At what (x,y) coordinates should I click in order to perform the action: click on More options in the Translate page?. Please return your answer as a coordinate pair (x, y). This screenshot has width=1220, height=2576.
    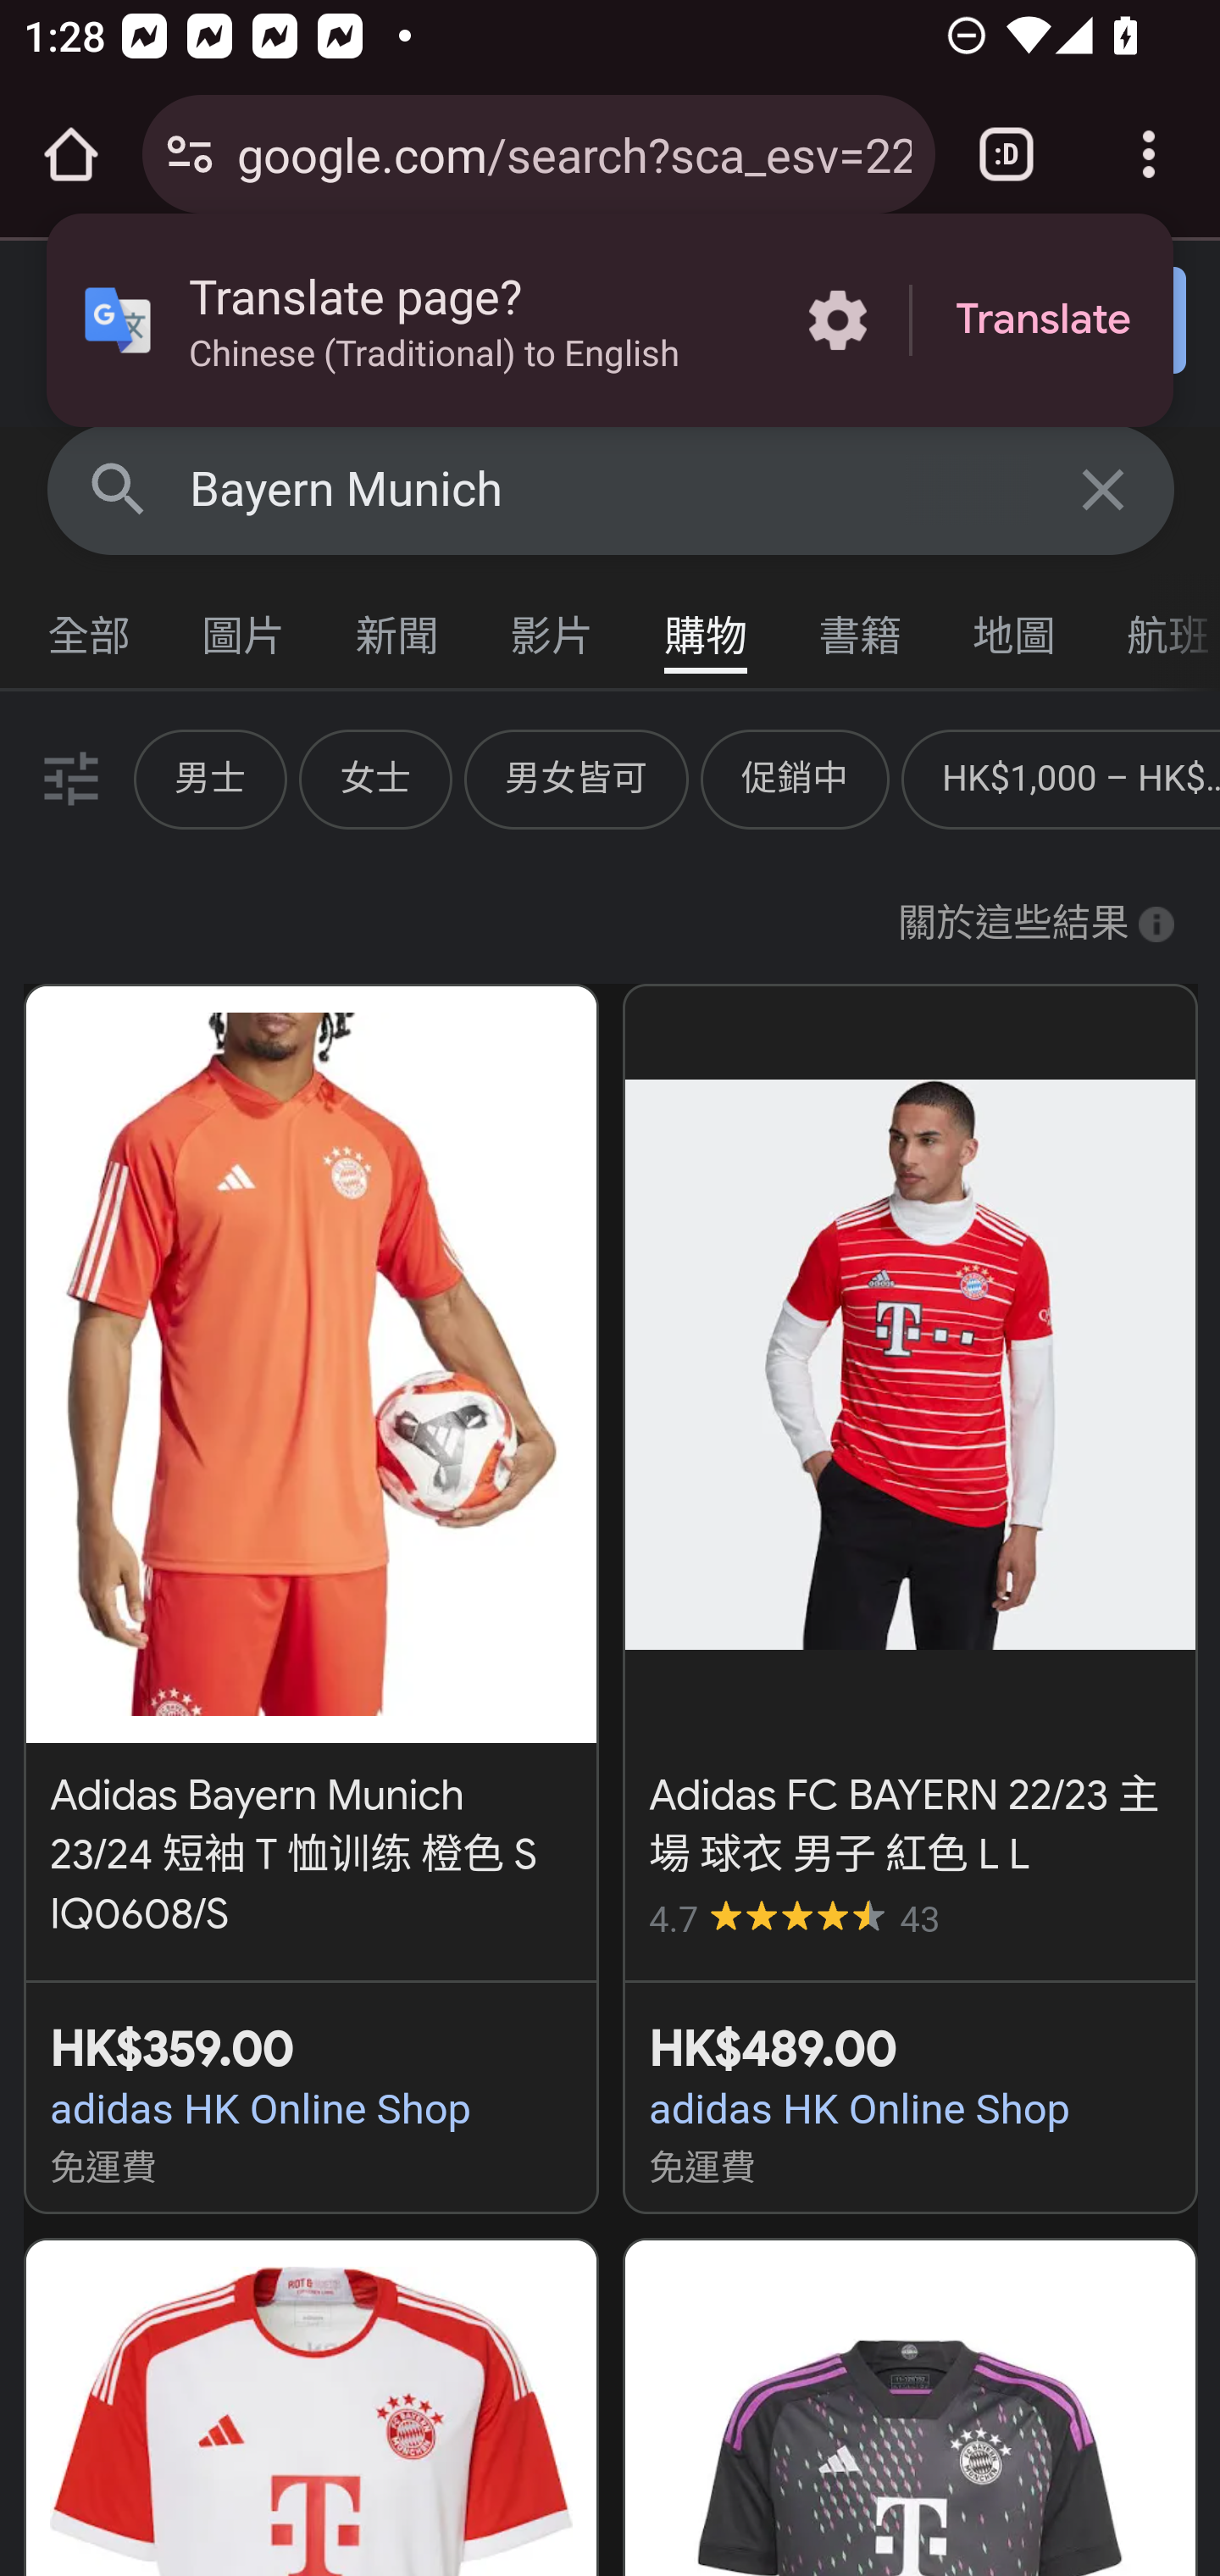
    Looking at the image, I should click on (837, 320).